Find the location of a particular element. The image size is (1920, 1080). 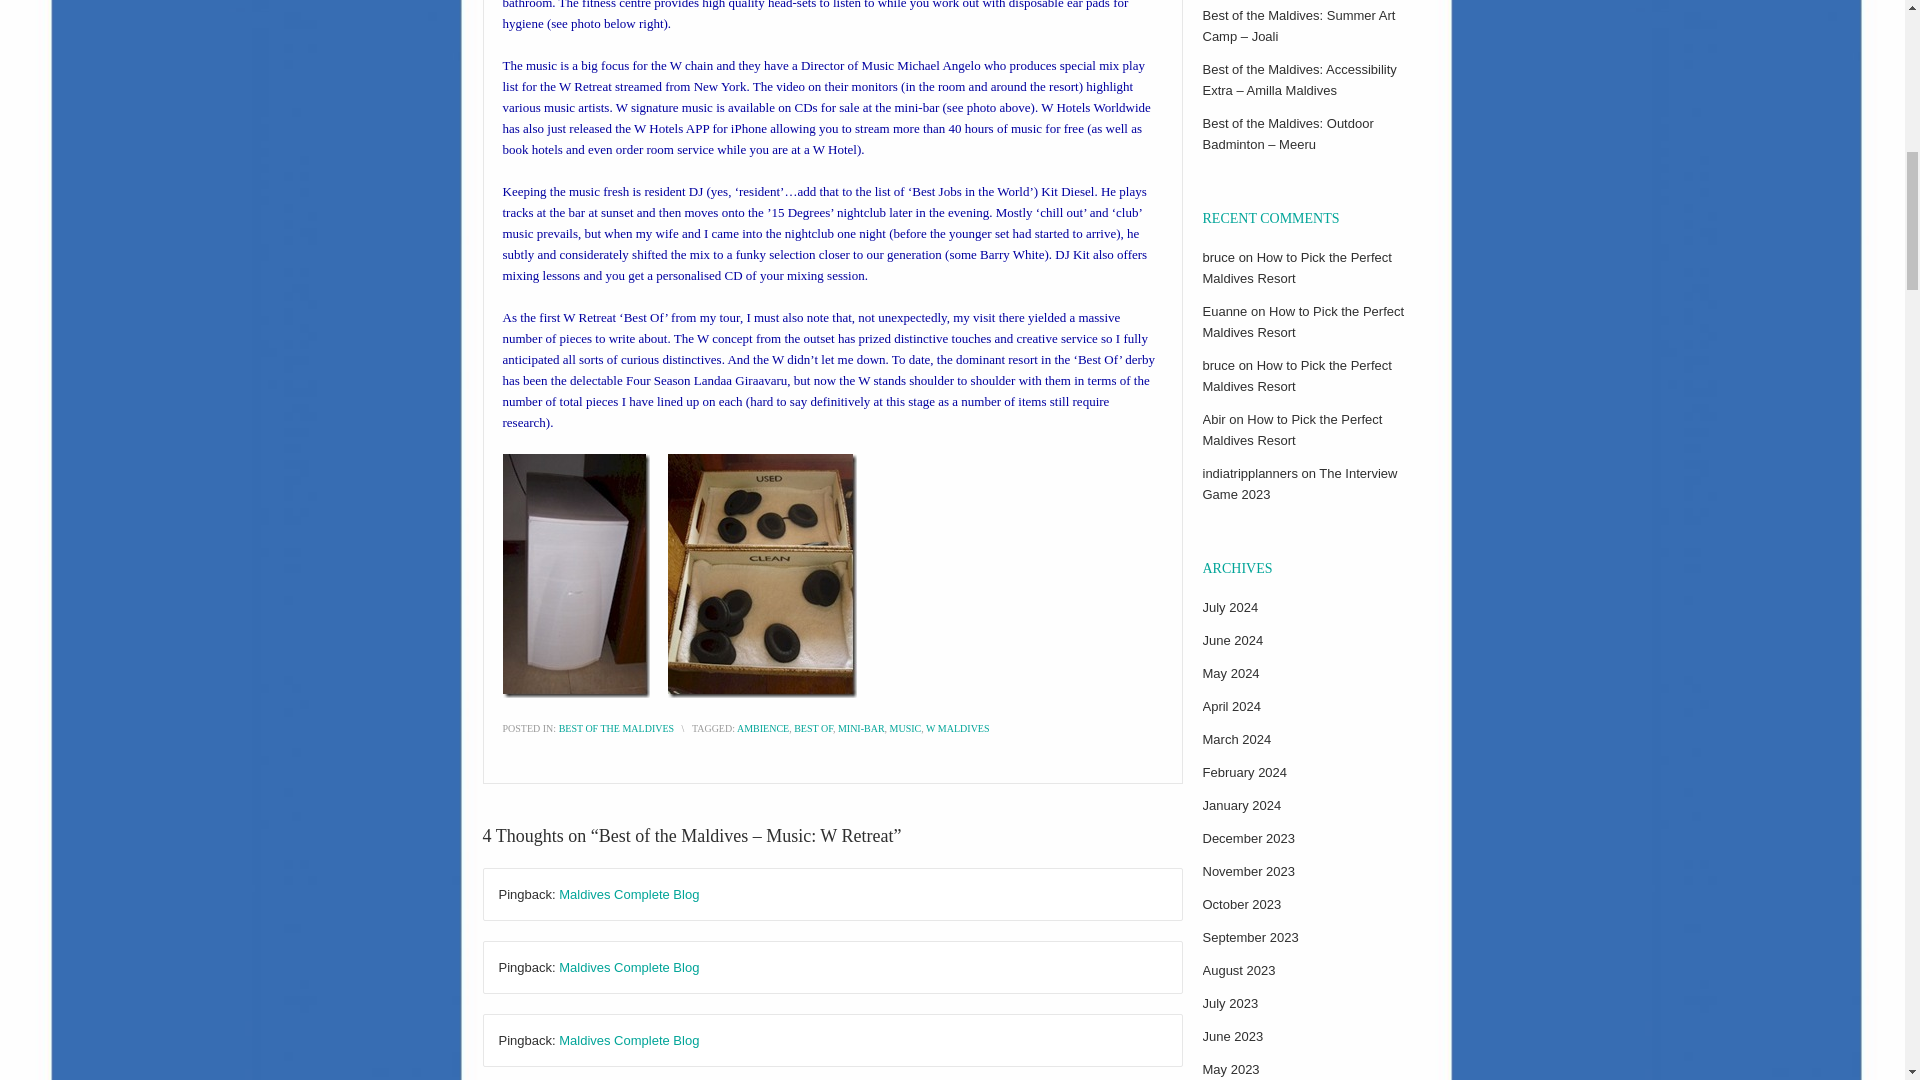

CDs for sale is located at coordinates (826, 107).